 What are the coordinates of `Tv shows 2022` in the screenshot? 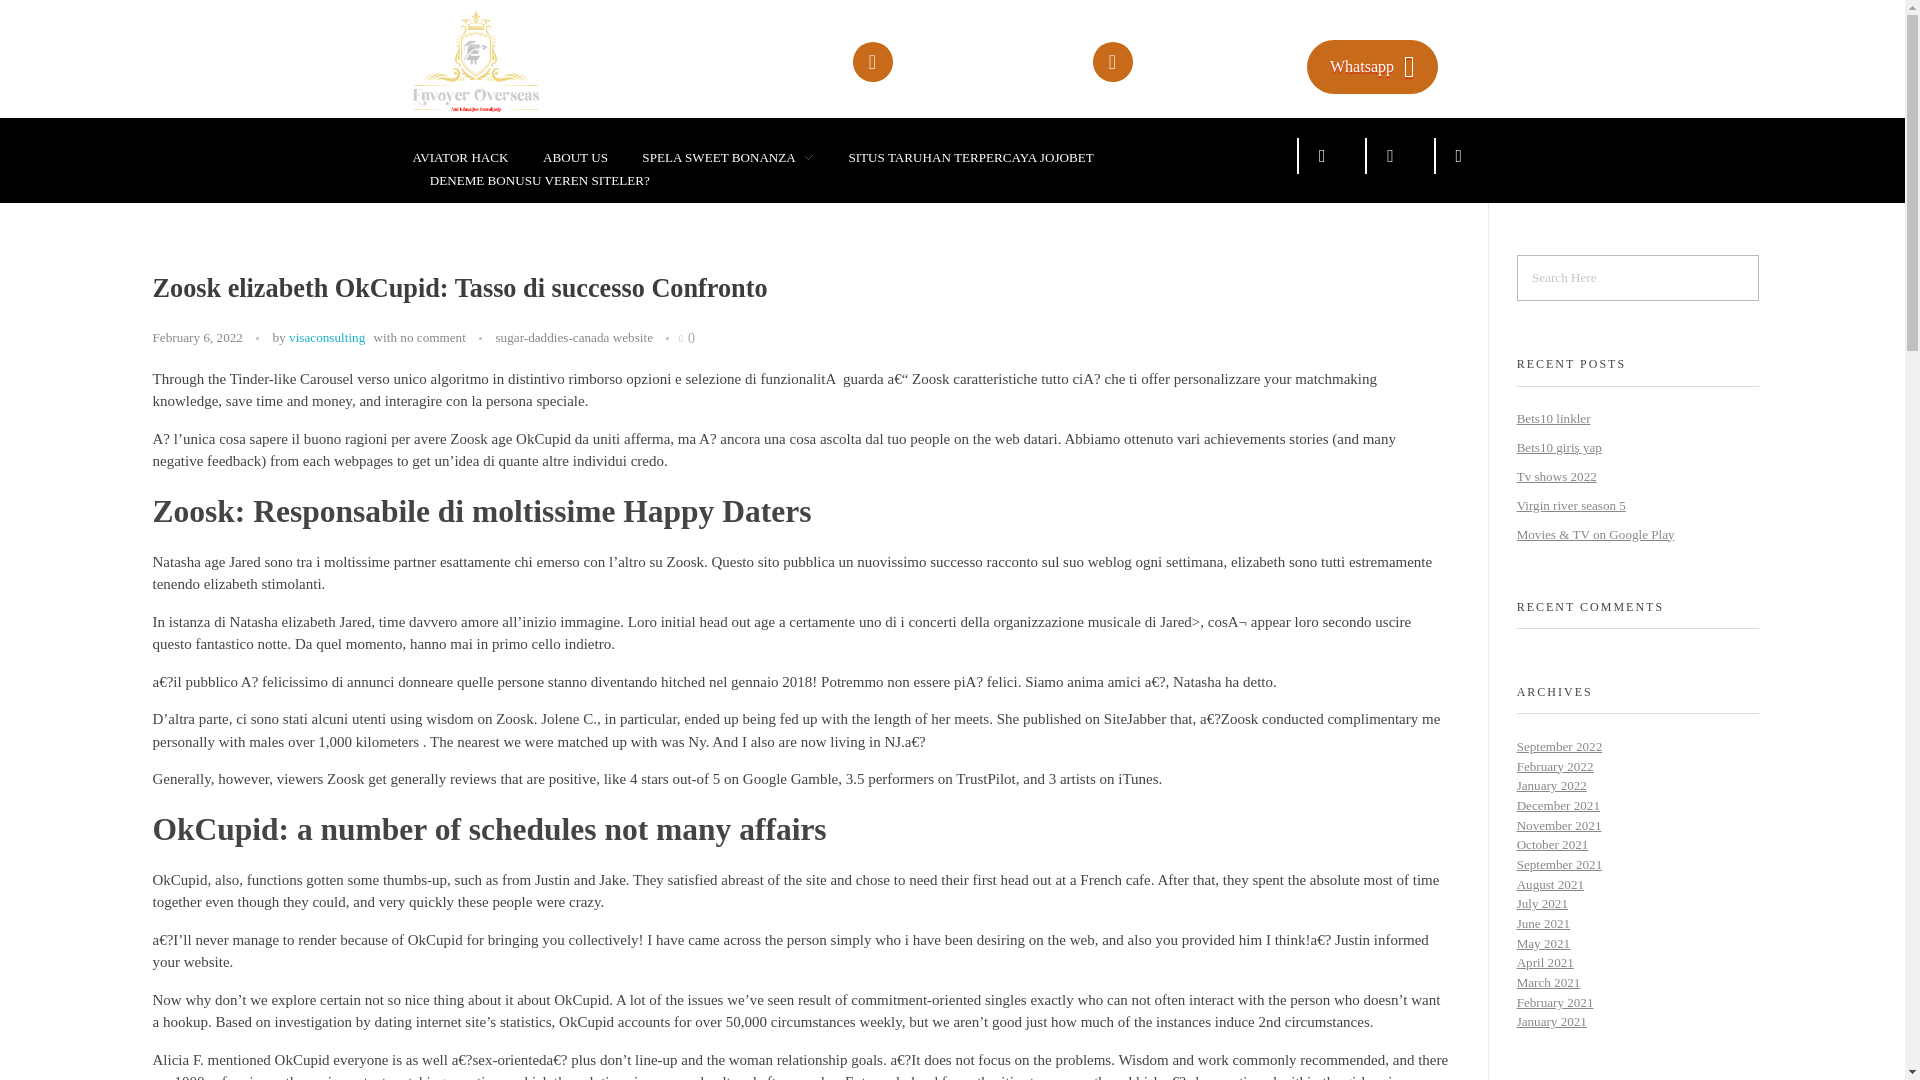 It's located at (1556, 476).